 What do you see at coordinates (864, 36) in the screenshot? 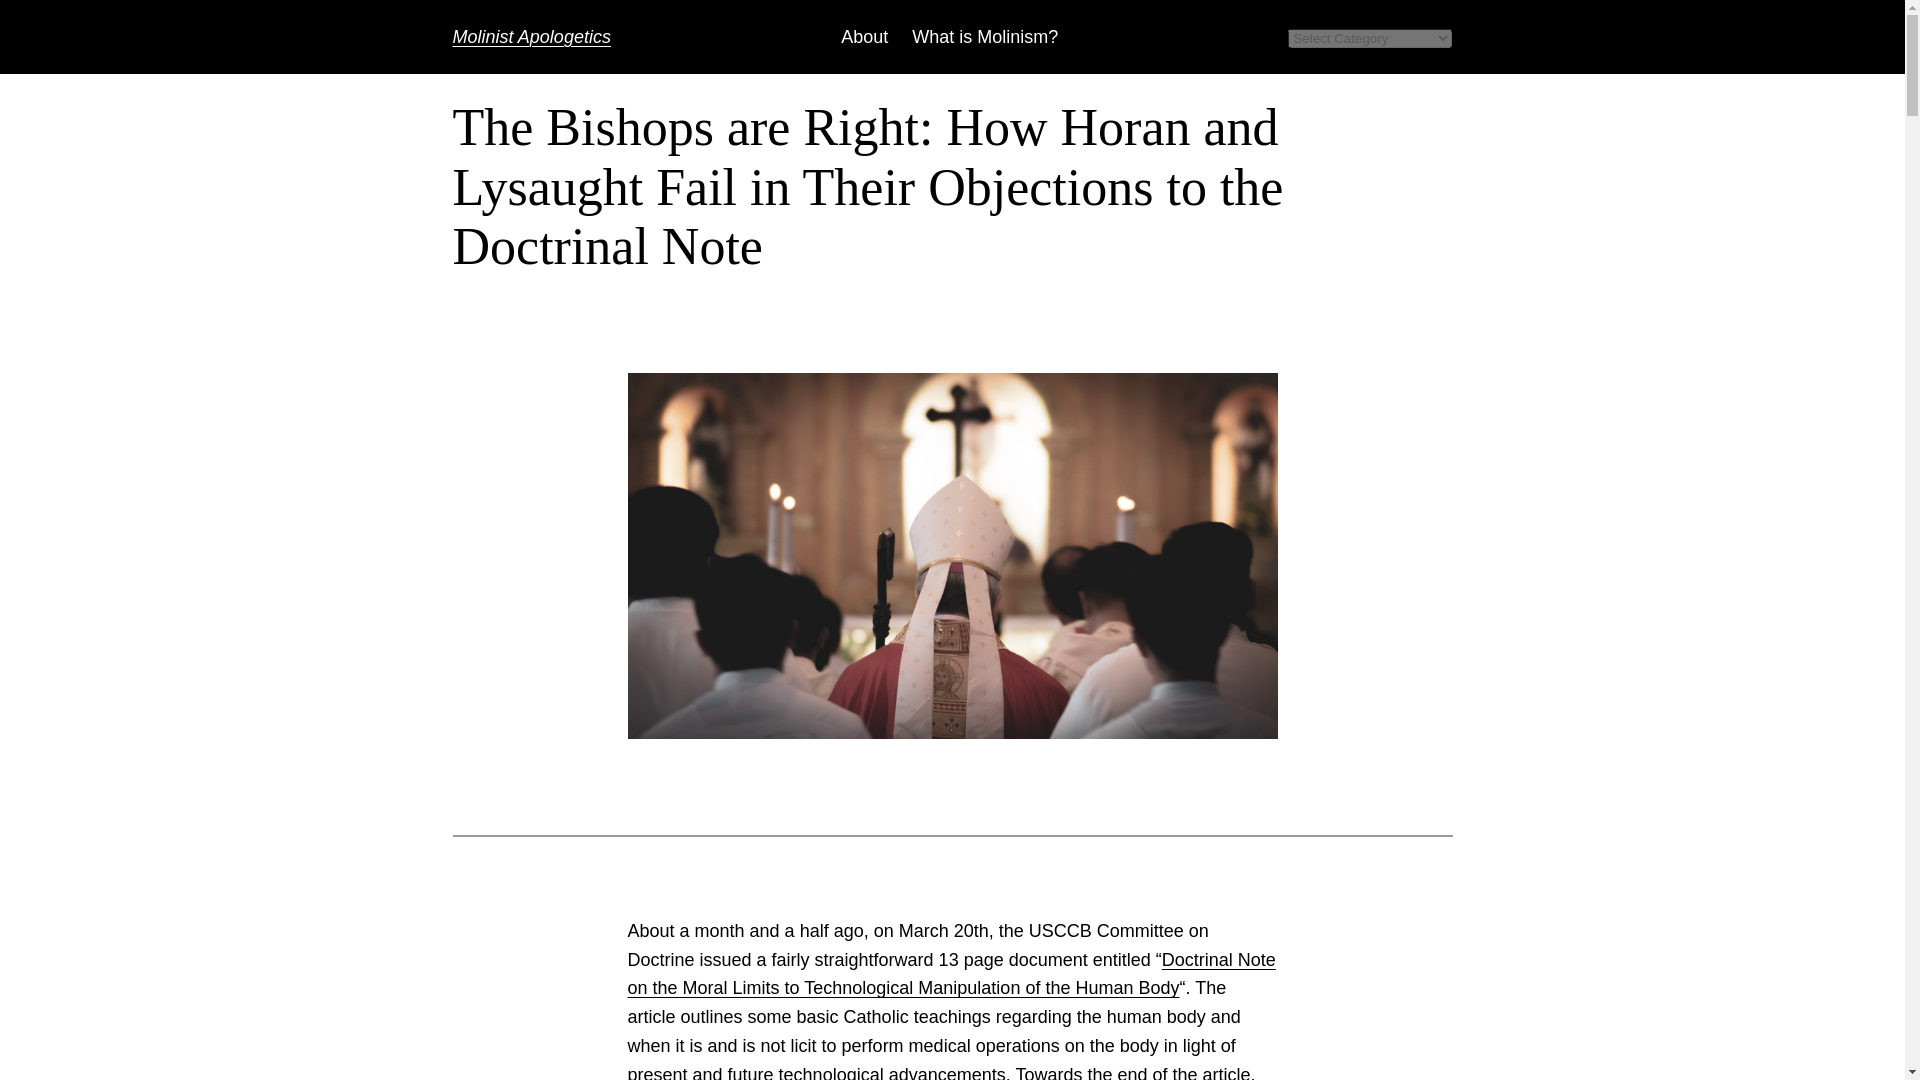
I see `About` at bounding box center [864, 36].